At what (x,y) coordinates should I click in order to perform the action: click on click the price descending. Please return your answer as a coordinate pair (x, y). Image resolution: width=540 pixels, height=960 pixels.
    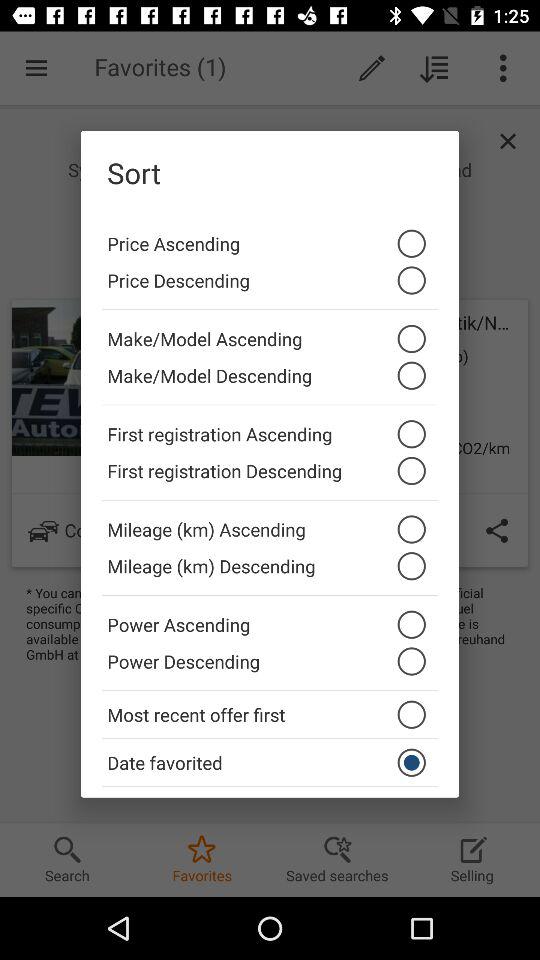
    Looking at the image, I should click on (270, 286).